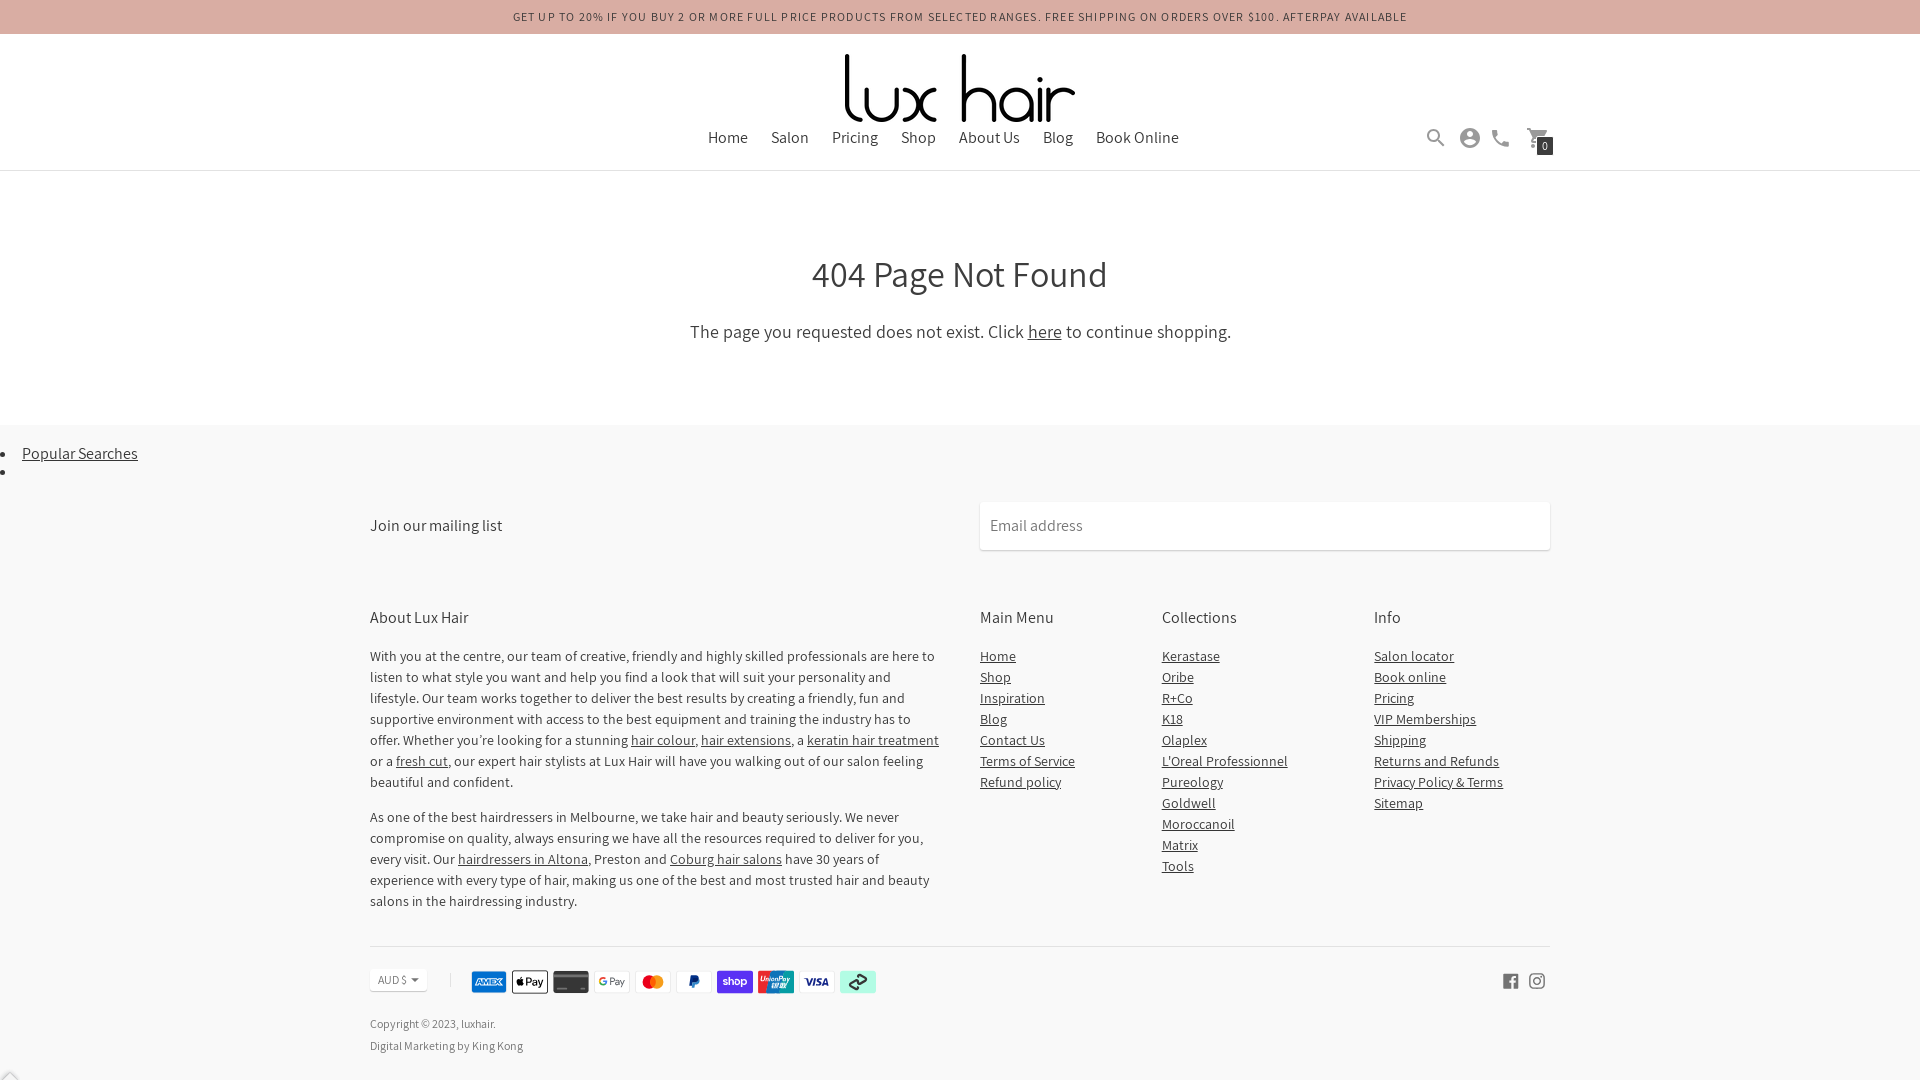 The image size is (1920, 1080). What do you see at coordinates (1538, 136) in the screenshot?
I see `0` at bounding box center [1538, 136].